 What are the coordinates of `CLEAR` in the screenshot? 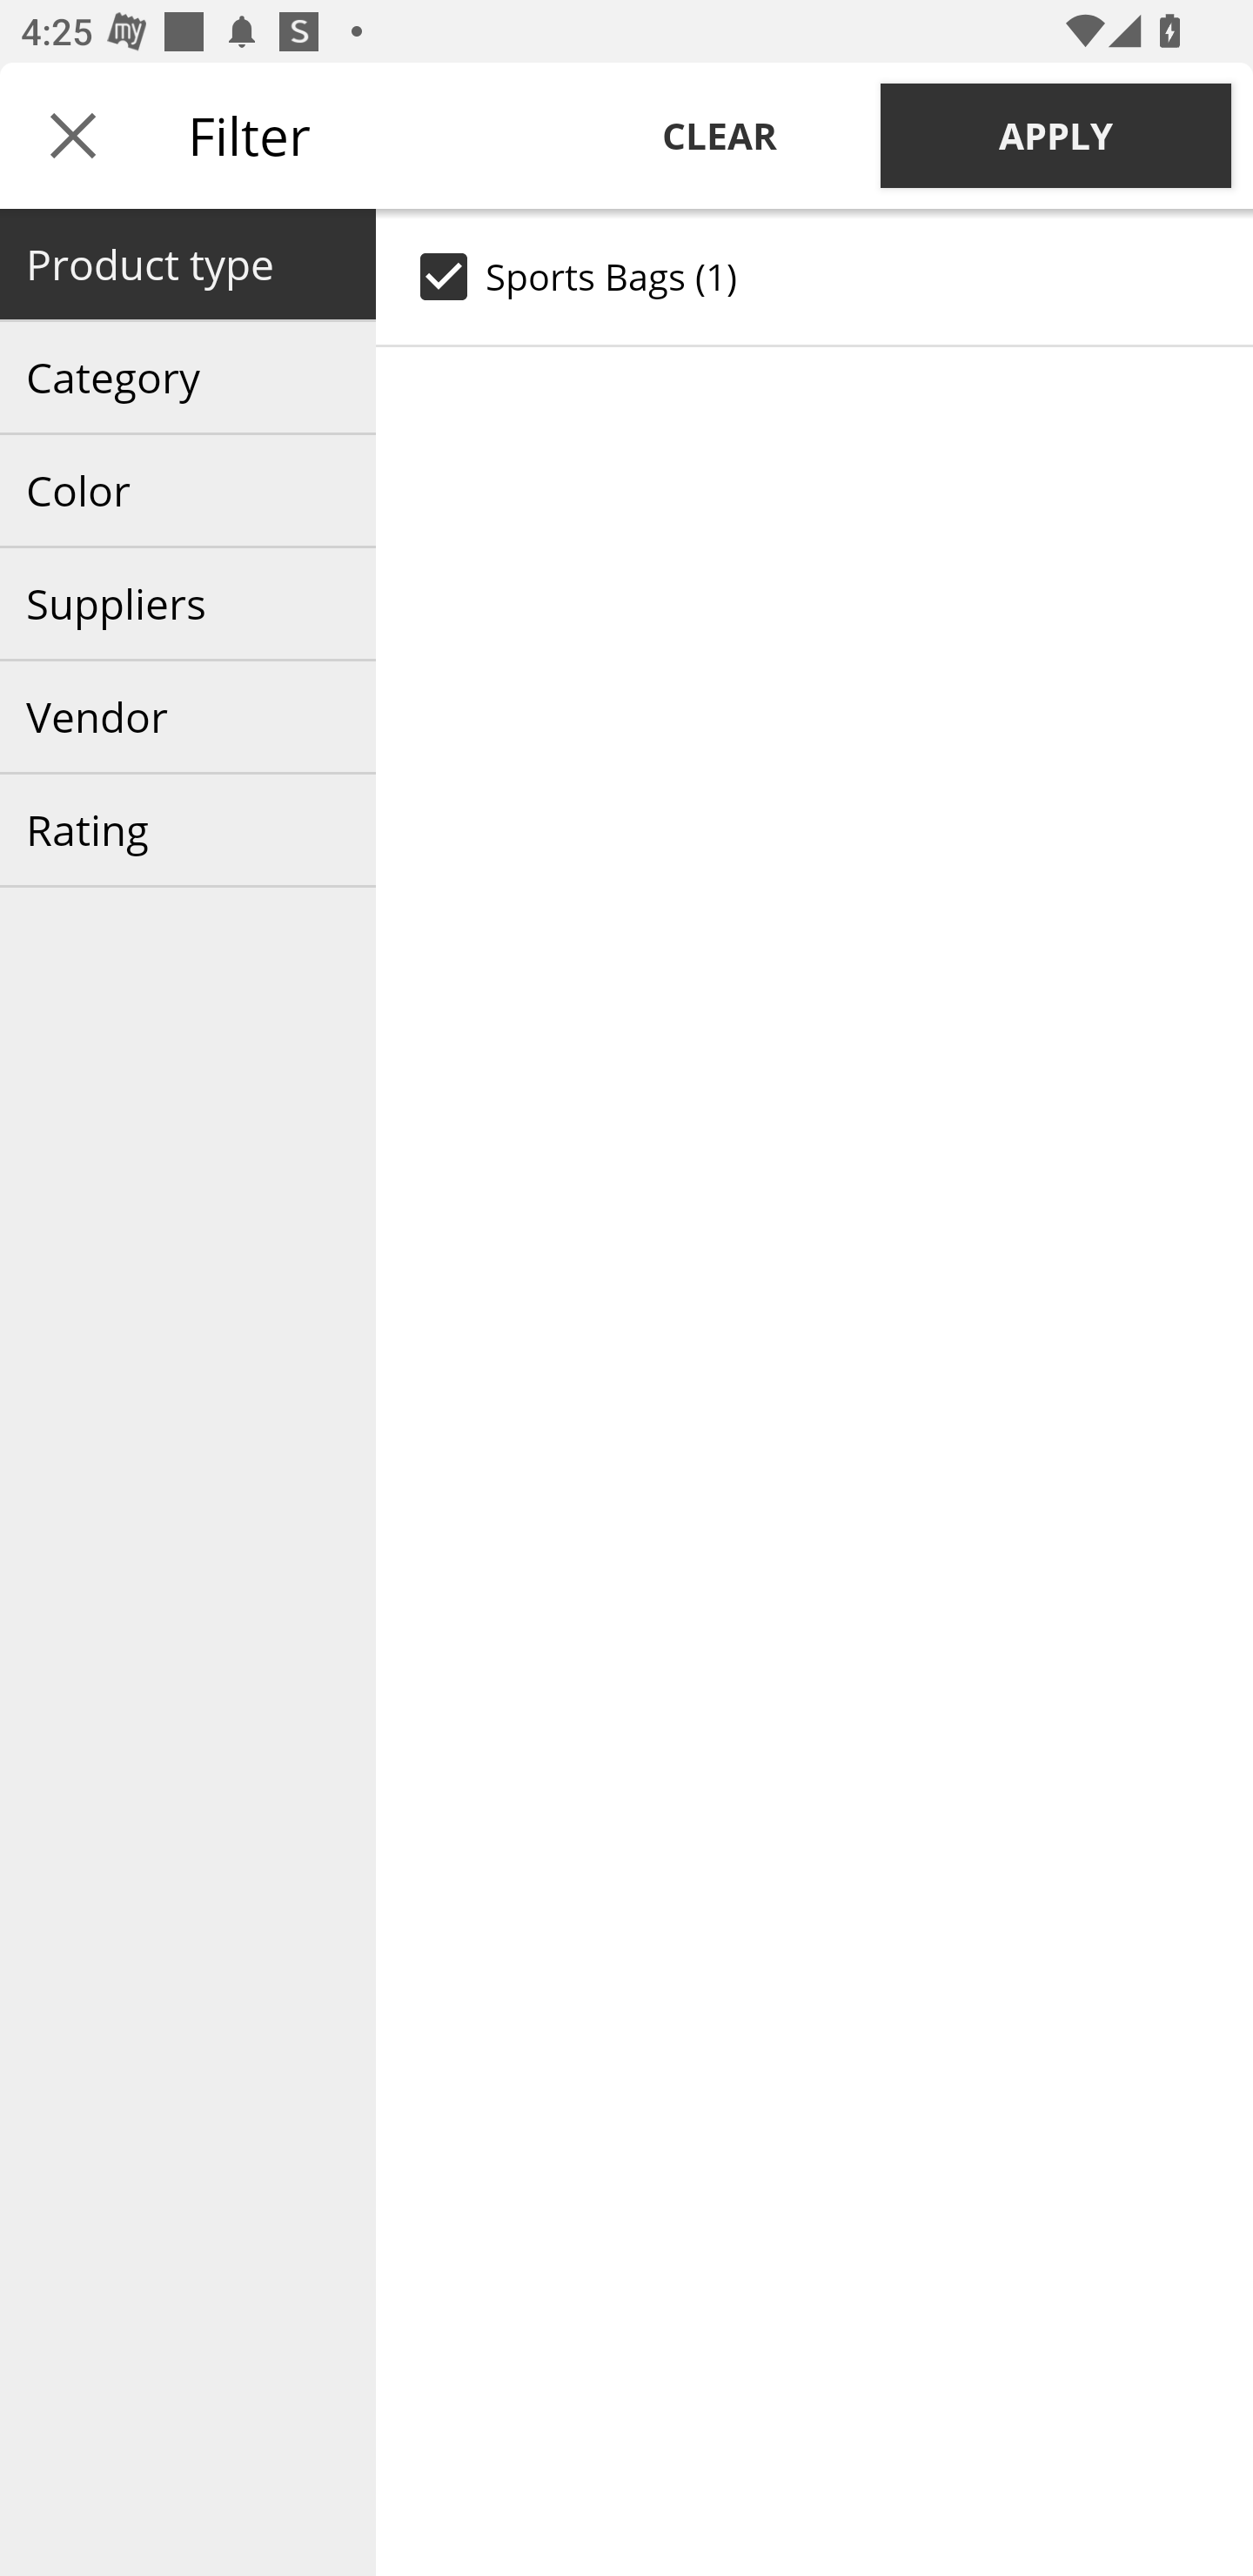 It's located at (719, 135).